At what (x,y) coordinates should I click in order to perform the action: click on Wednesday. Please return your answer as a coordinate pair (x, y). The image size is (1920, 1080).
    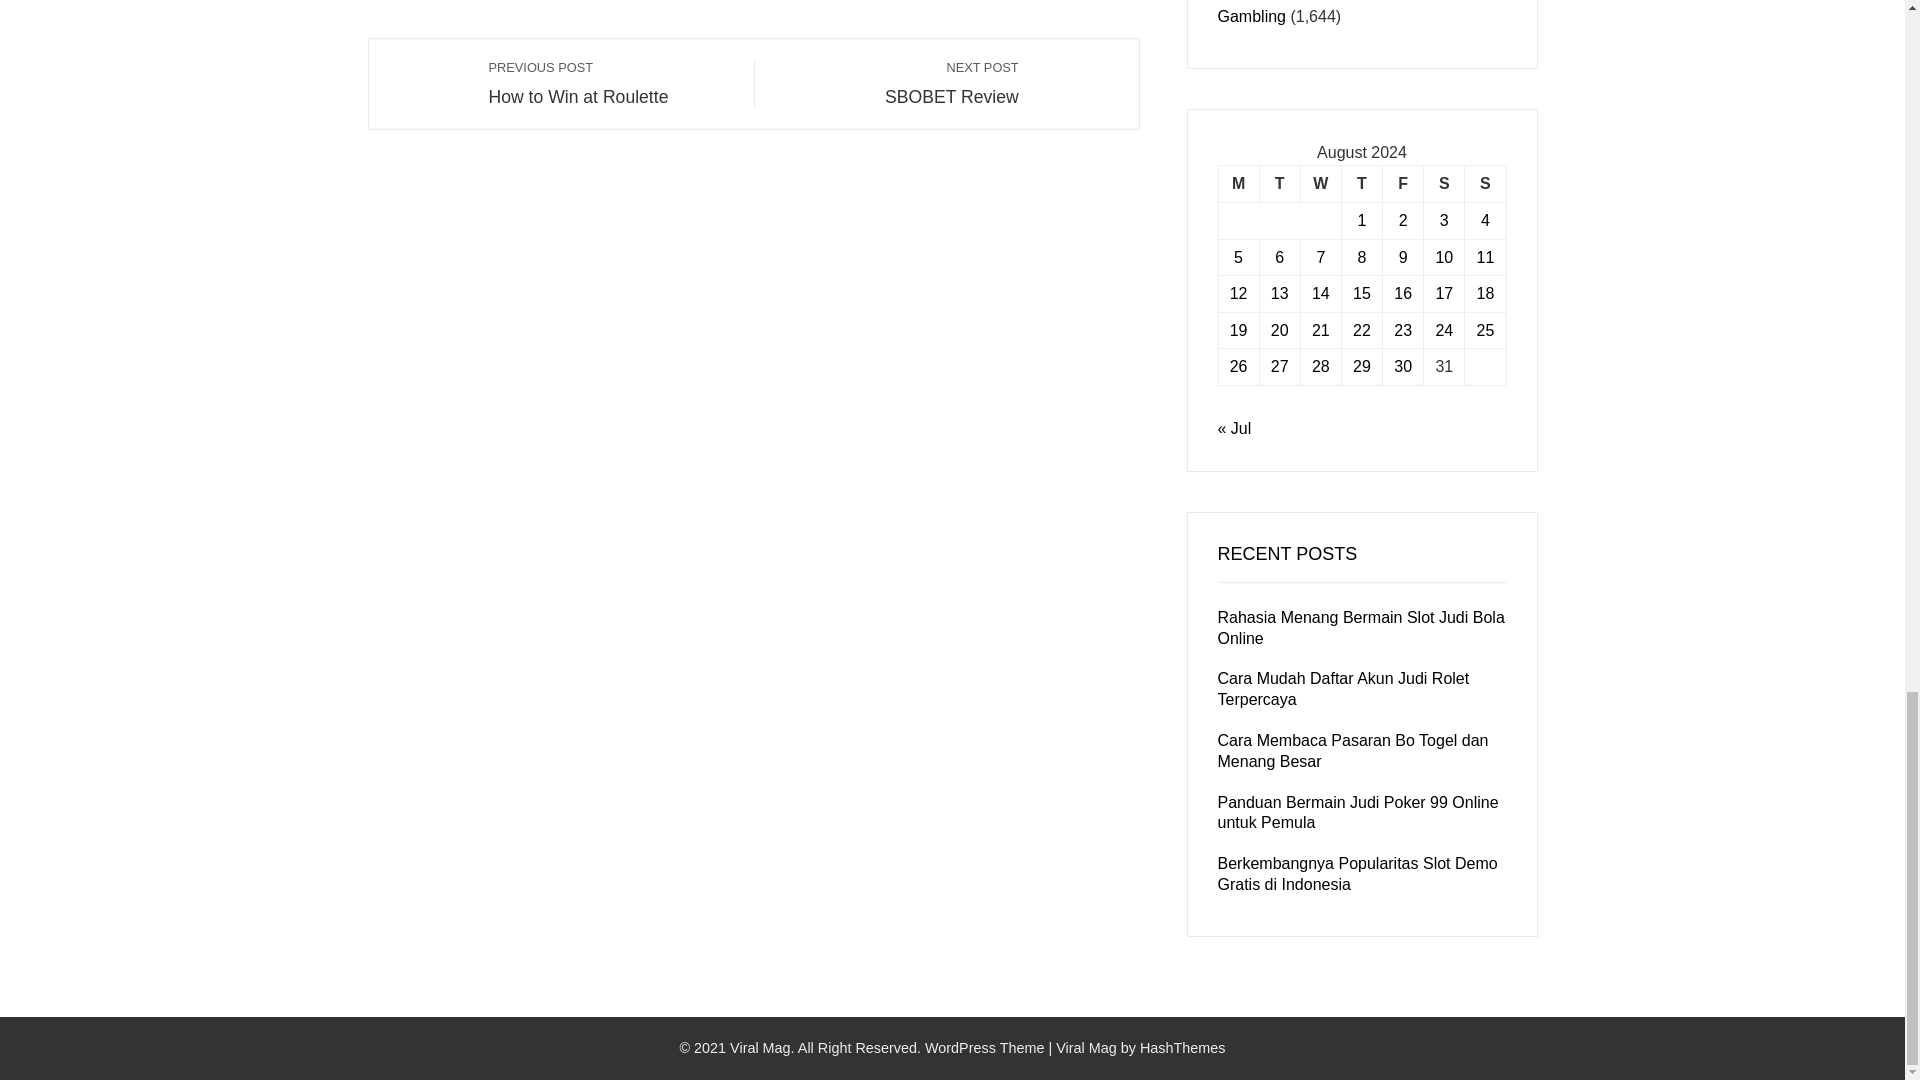
    Looking at the image, I should click on (610, 82).